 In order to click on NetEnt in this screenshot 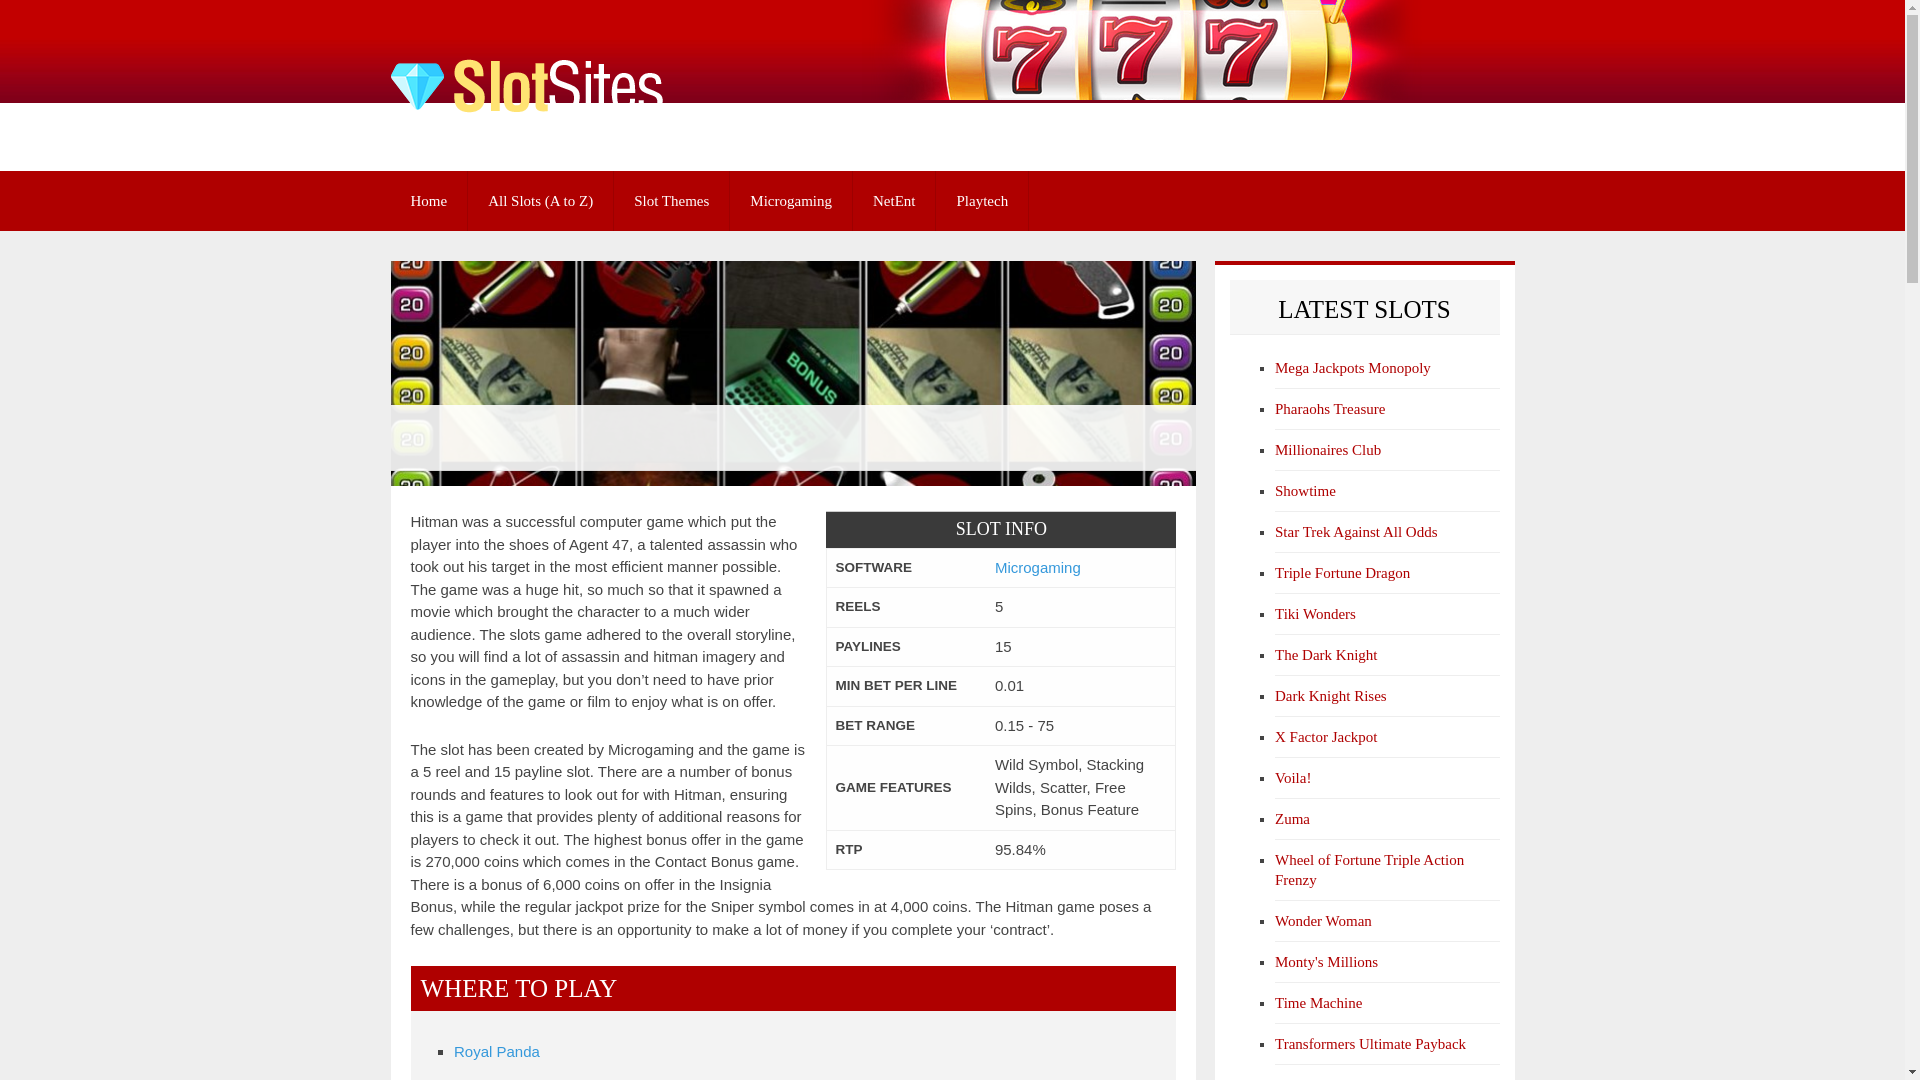, I will do `click(894, 200)`.